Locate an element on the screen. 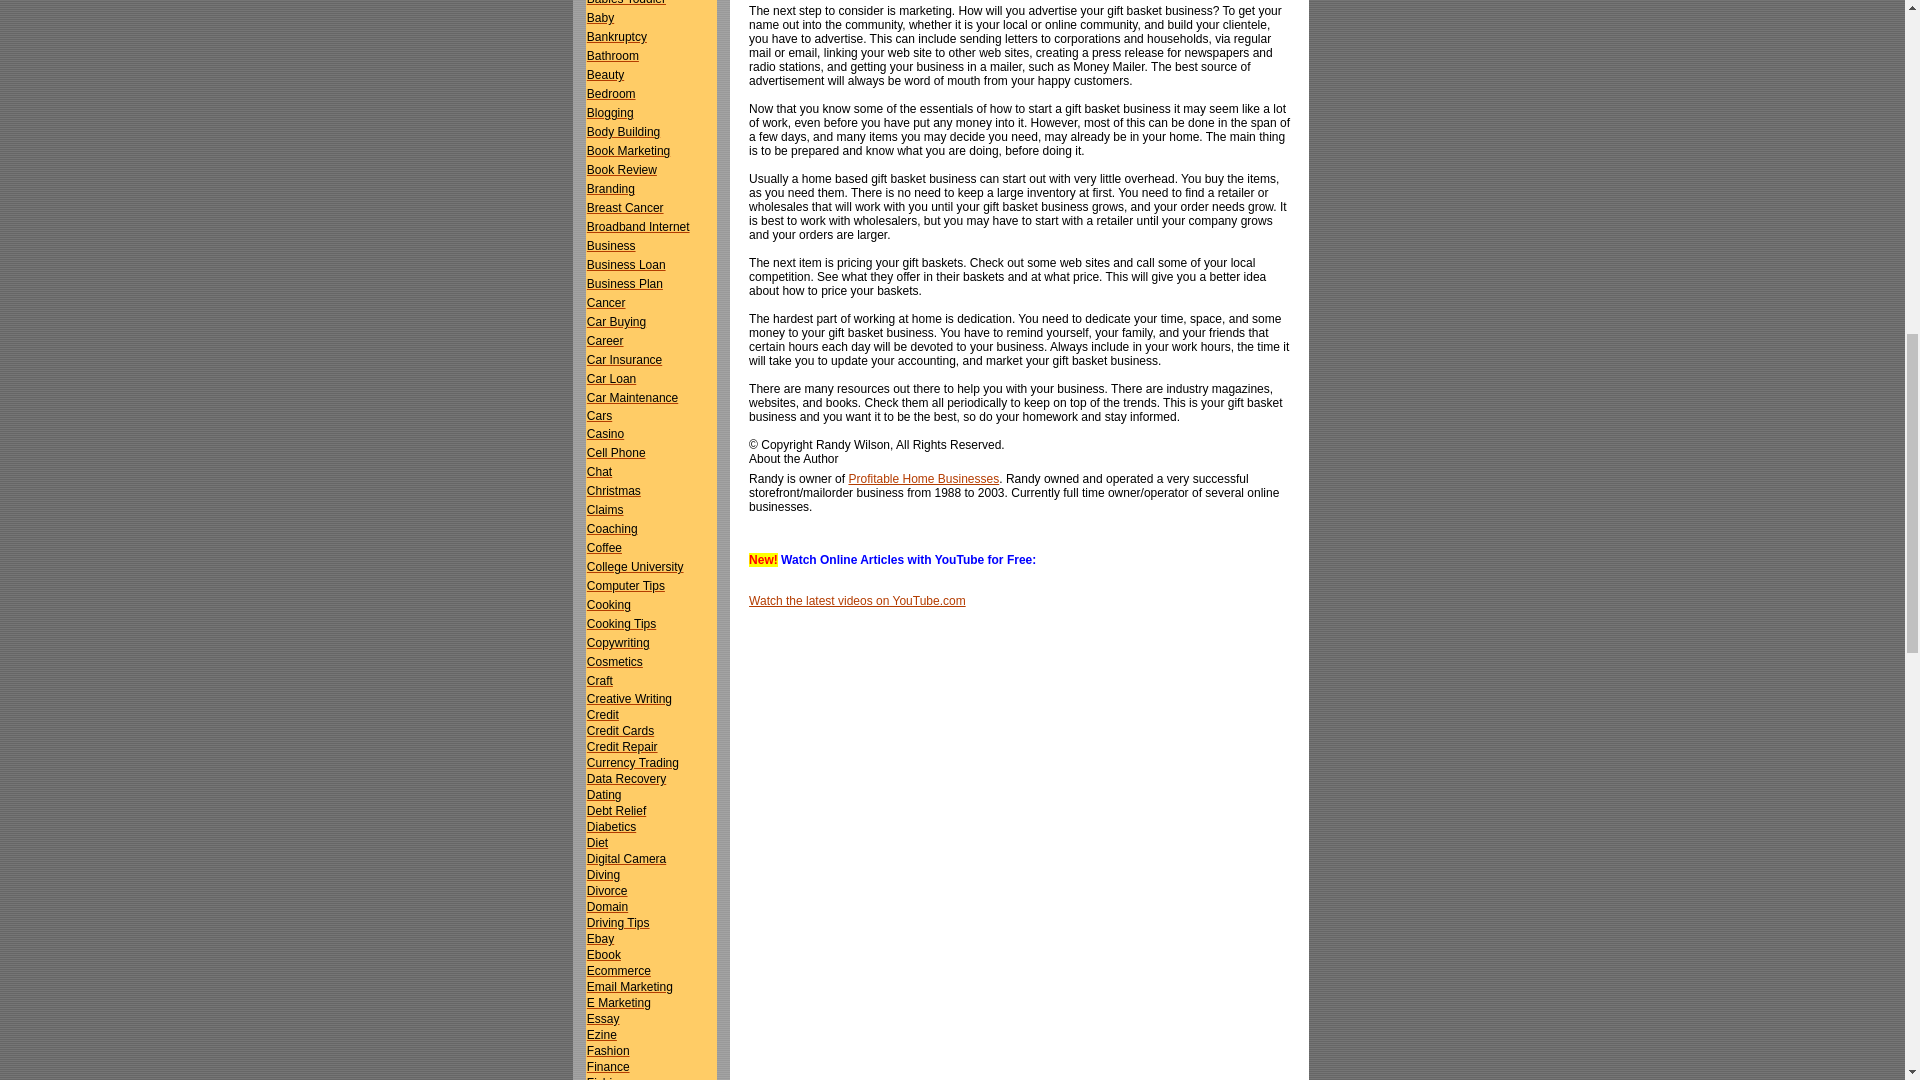 The image size is (1920, 1080). Bedroom is located at coordinates (611, 94).